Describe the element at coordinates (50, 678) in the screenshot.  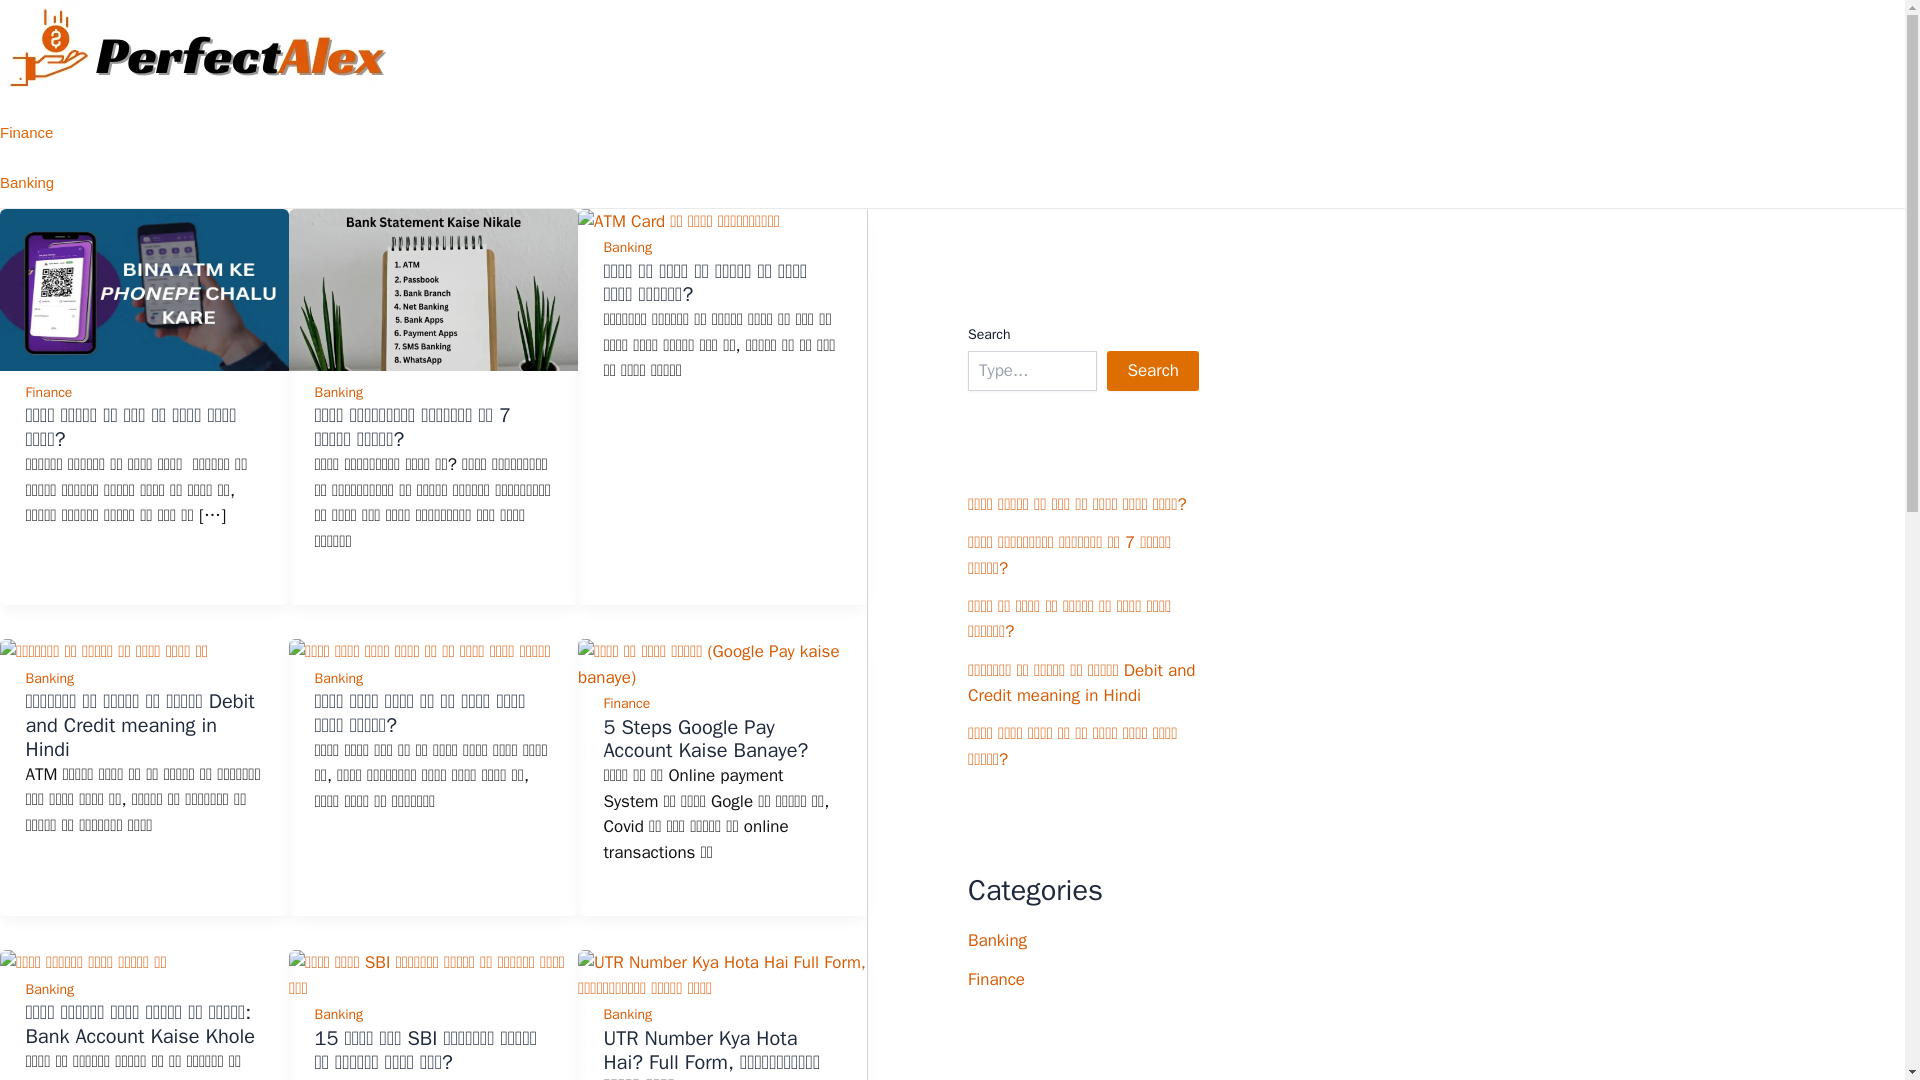
I see `Banking` at that location.